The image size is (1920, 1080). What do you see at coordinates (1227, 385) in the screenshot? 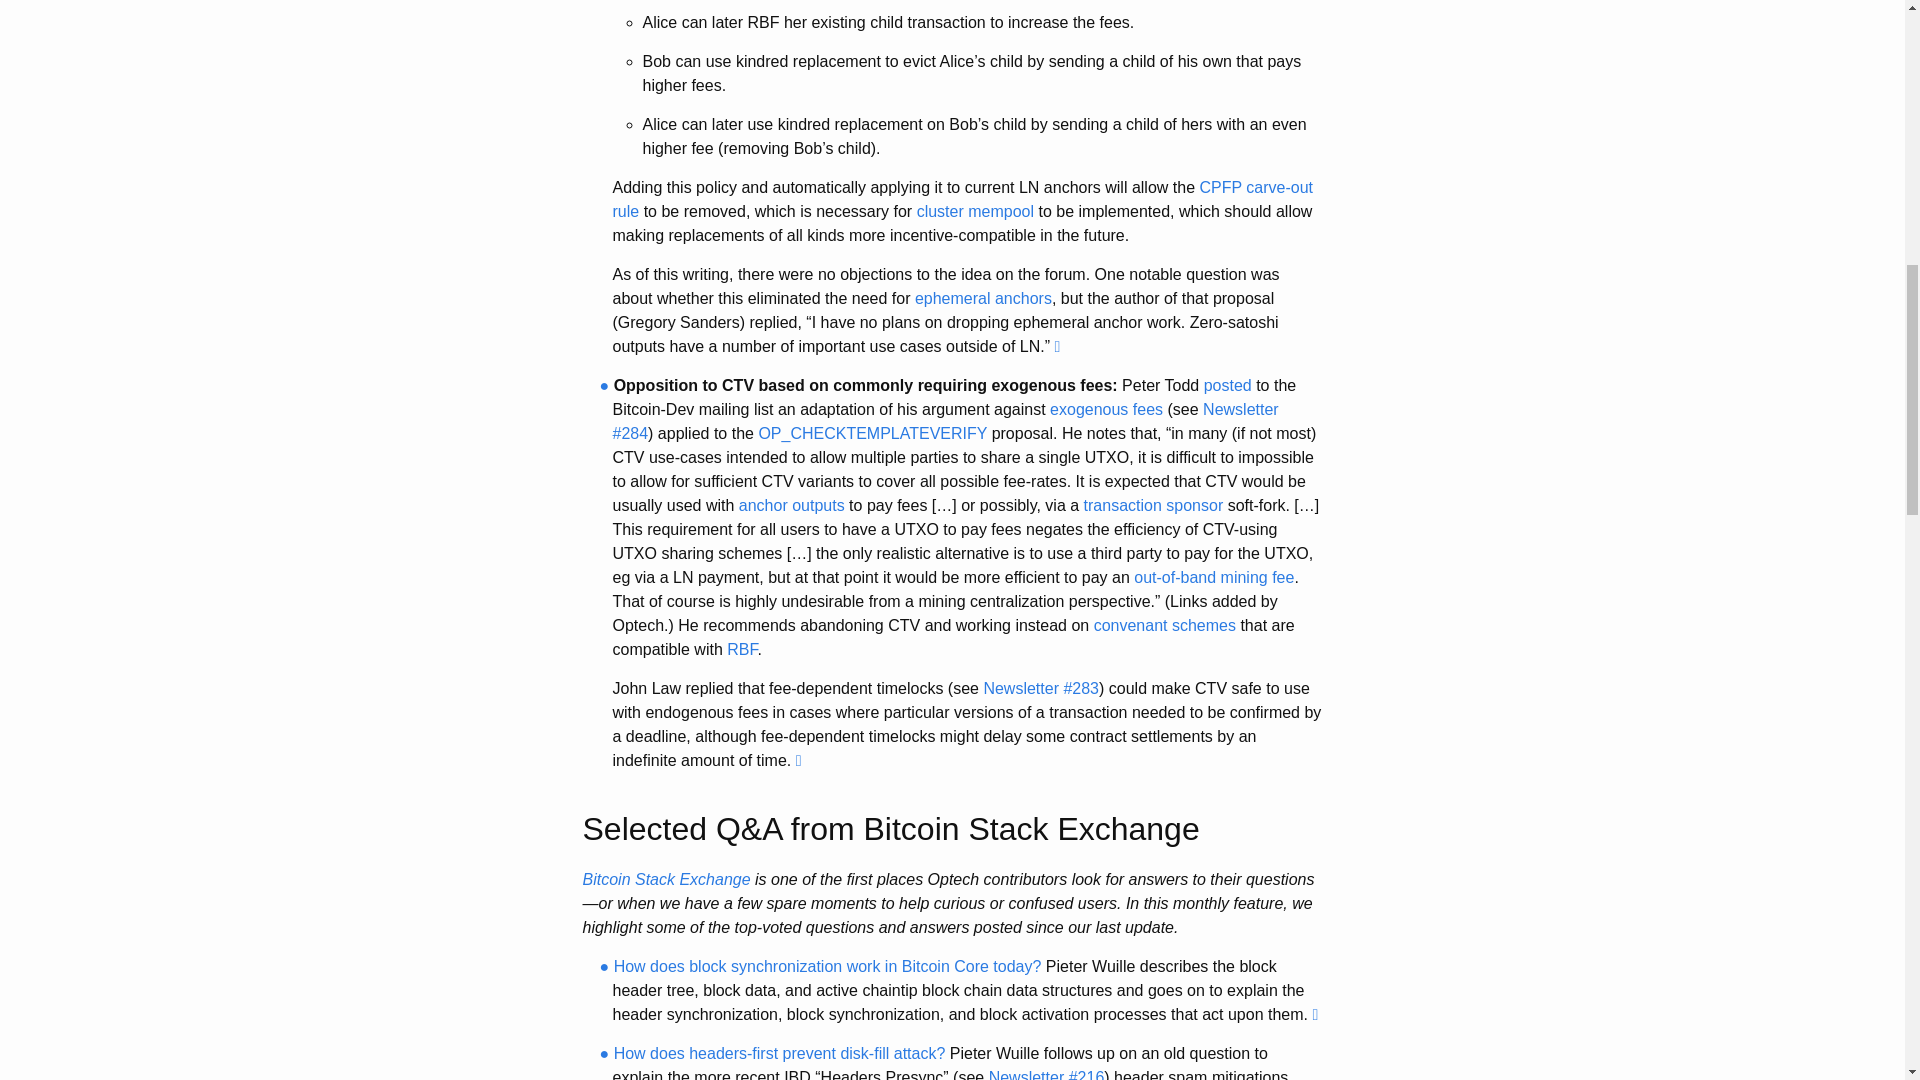
I see `posted` at bounding box center [1227, 385].